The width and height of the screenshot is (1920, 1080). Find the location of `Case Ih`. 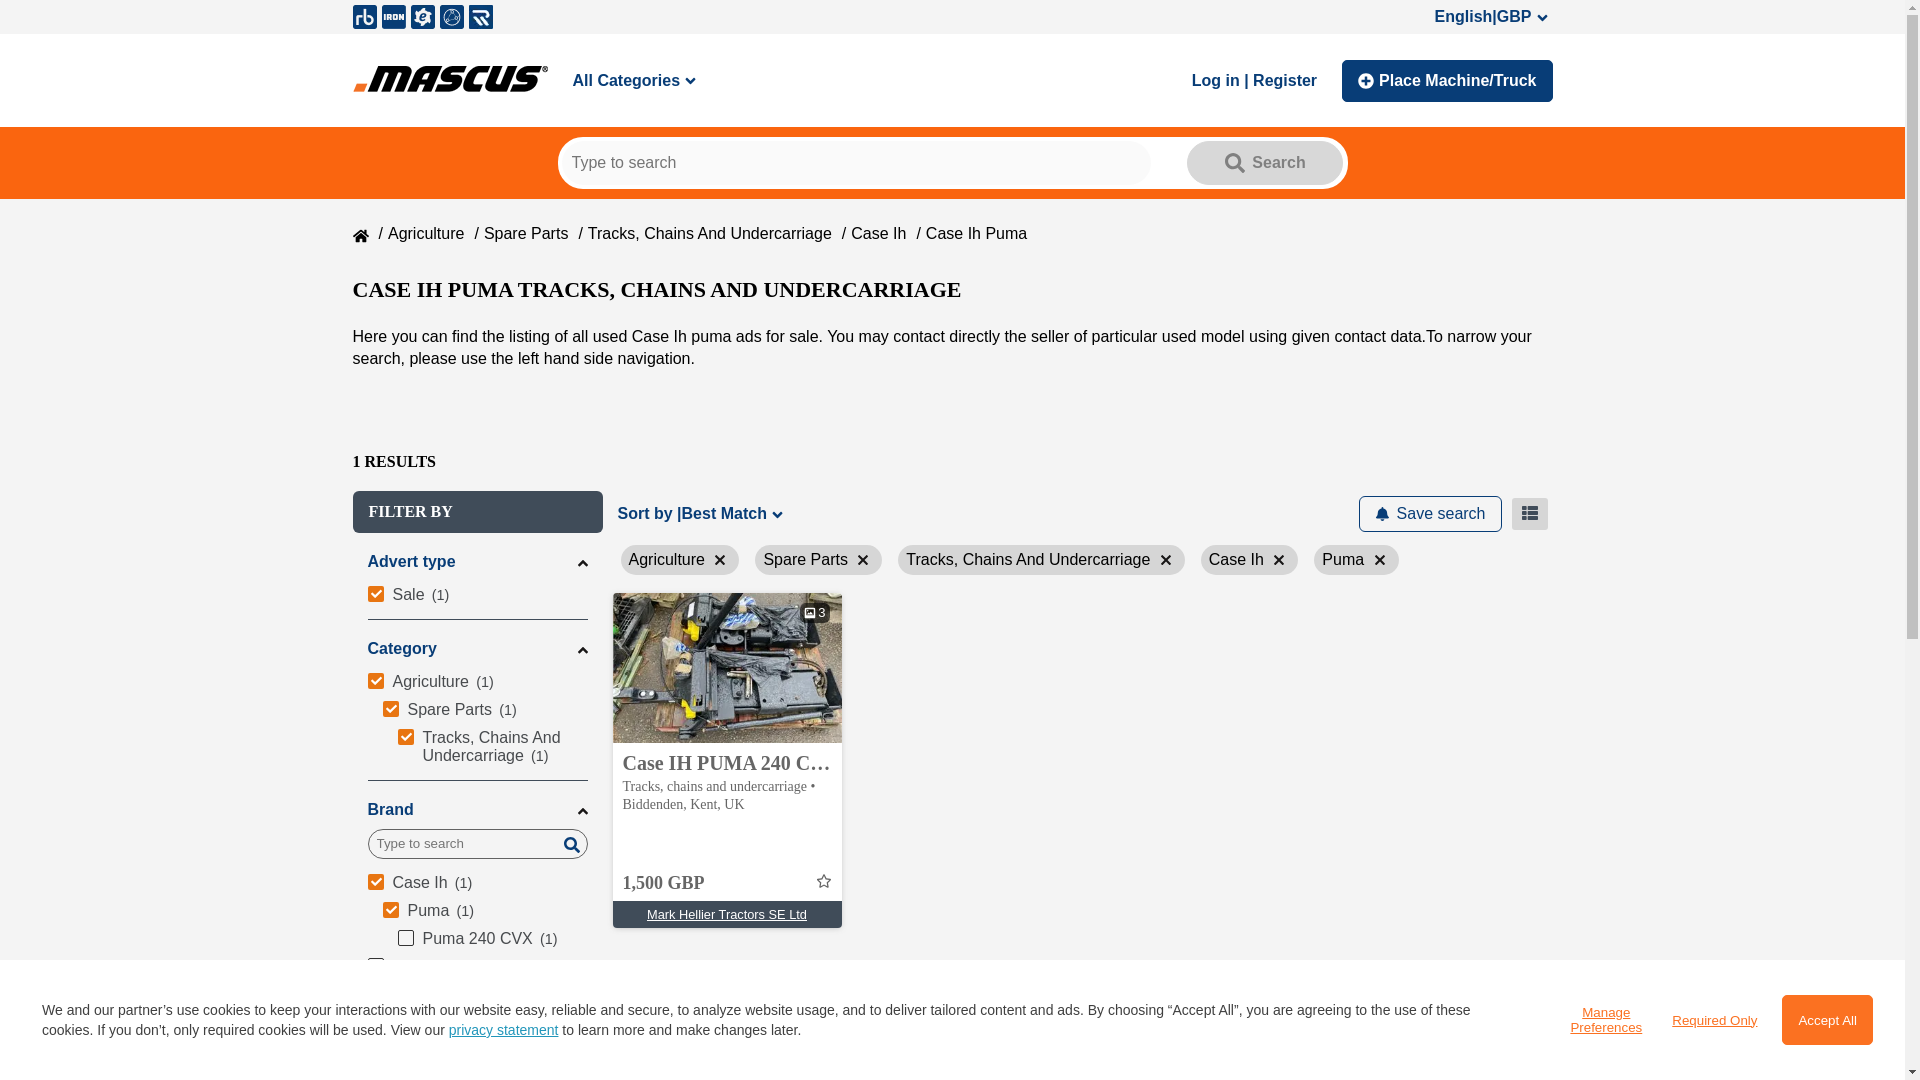

Case Ih is located at coordinates (478, 883).